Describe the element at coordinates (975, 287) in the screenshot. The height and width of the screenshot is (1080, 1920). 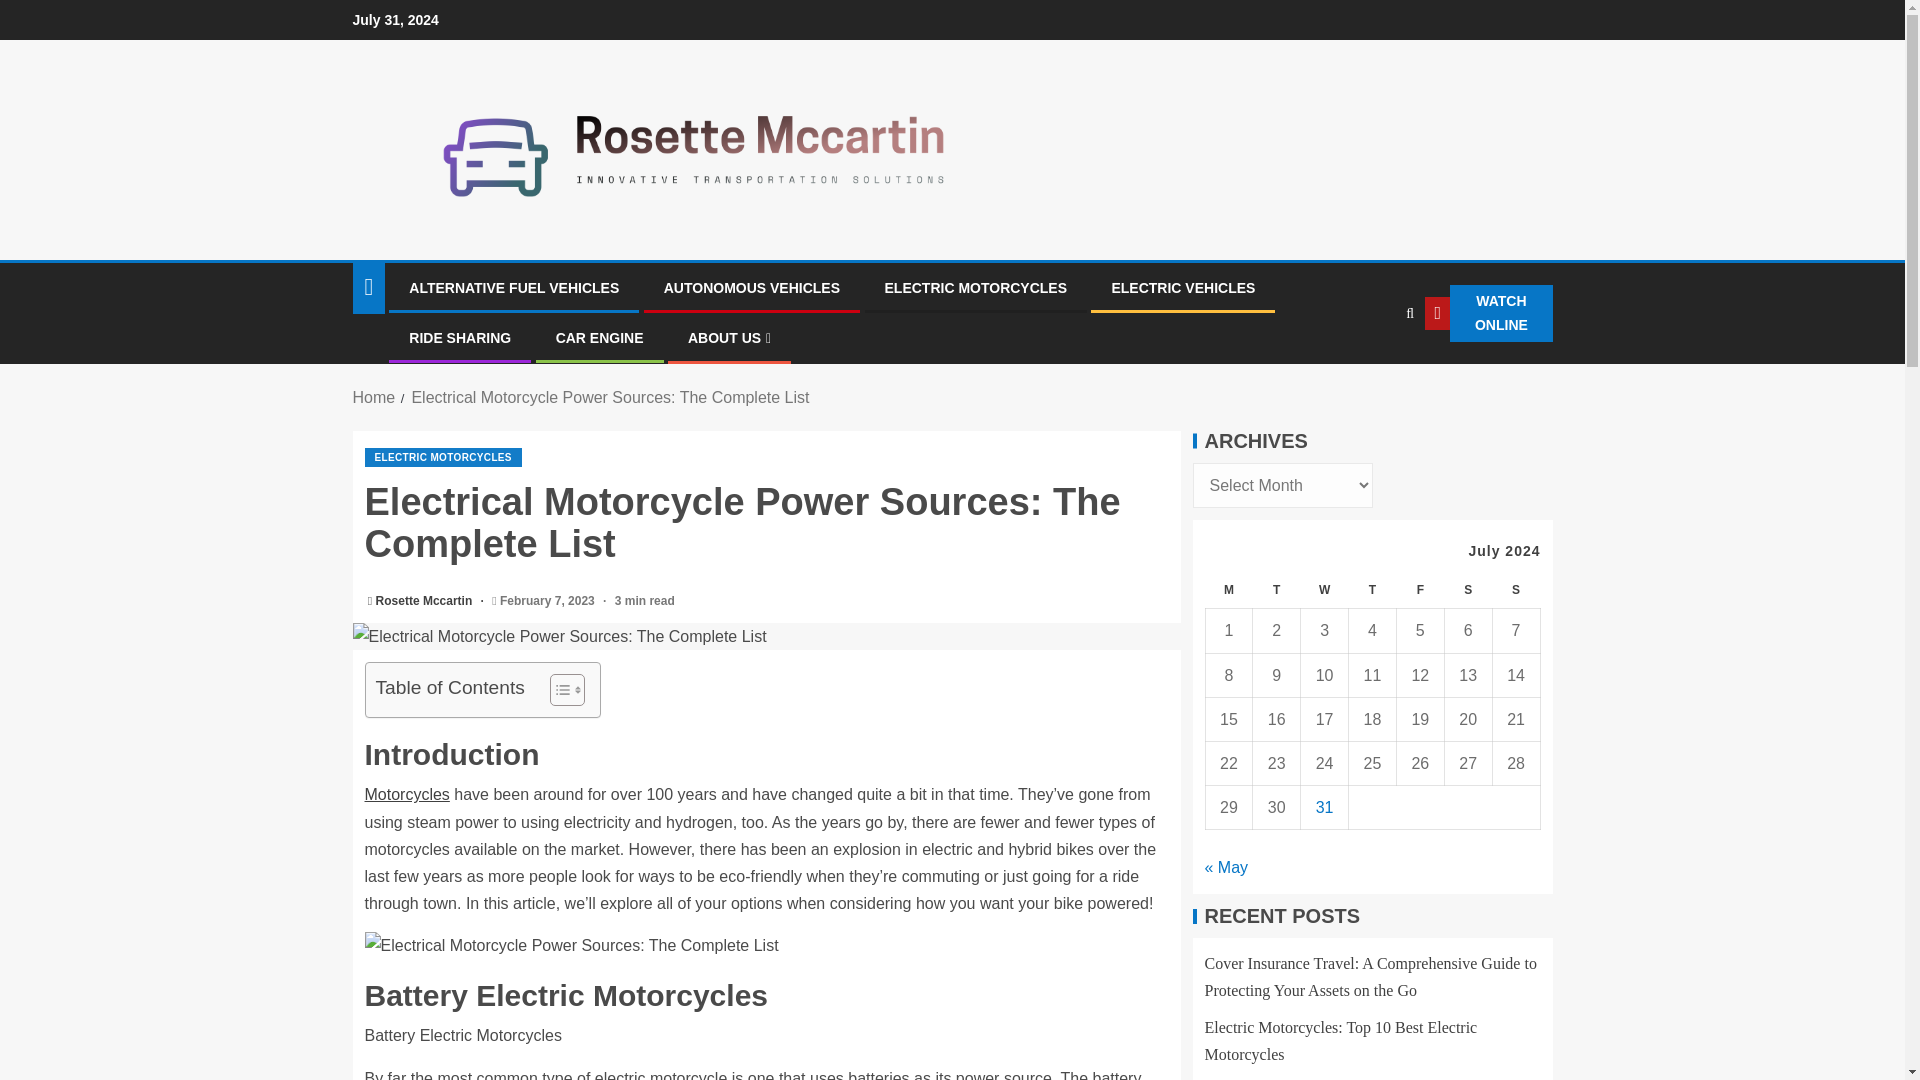
I see `ELECTRIC MOTORCYCLES` at that location.